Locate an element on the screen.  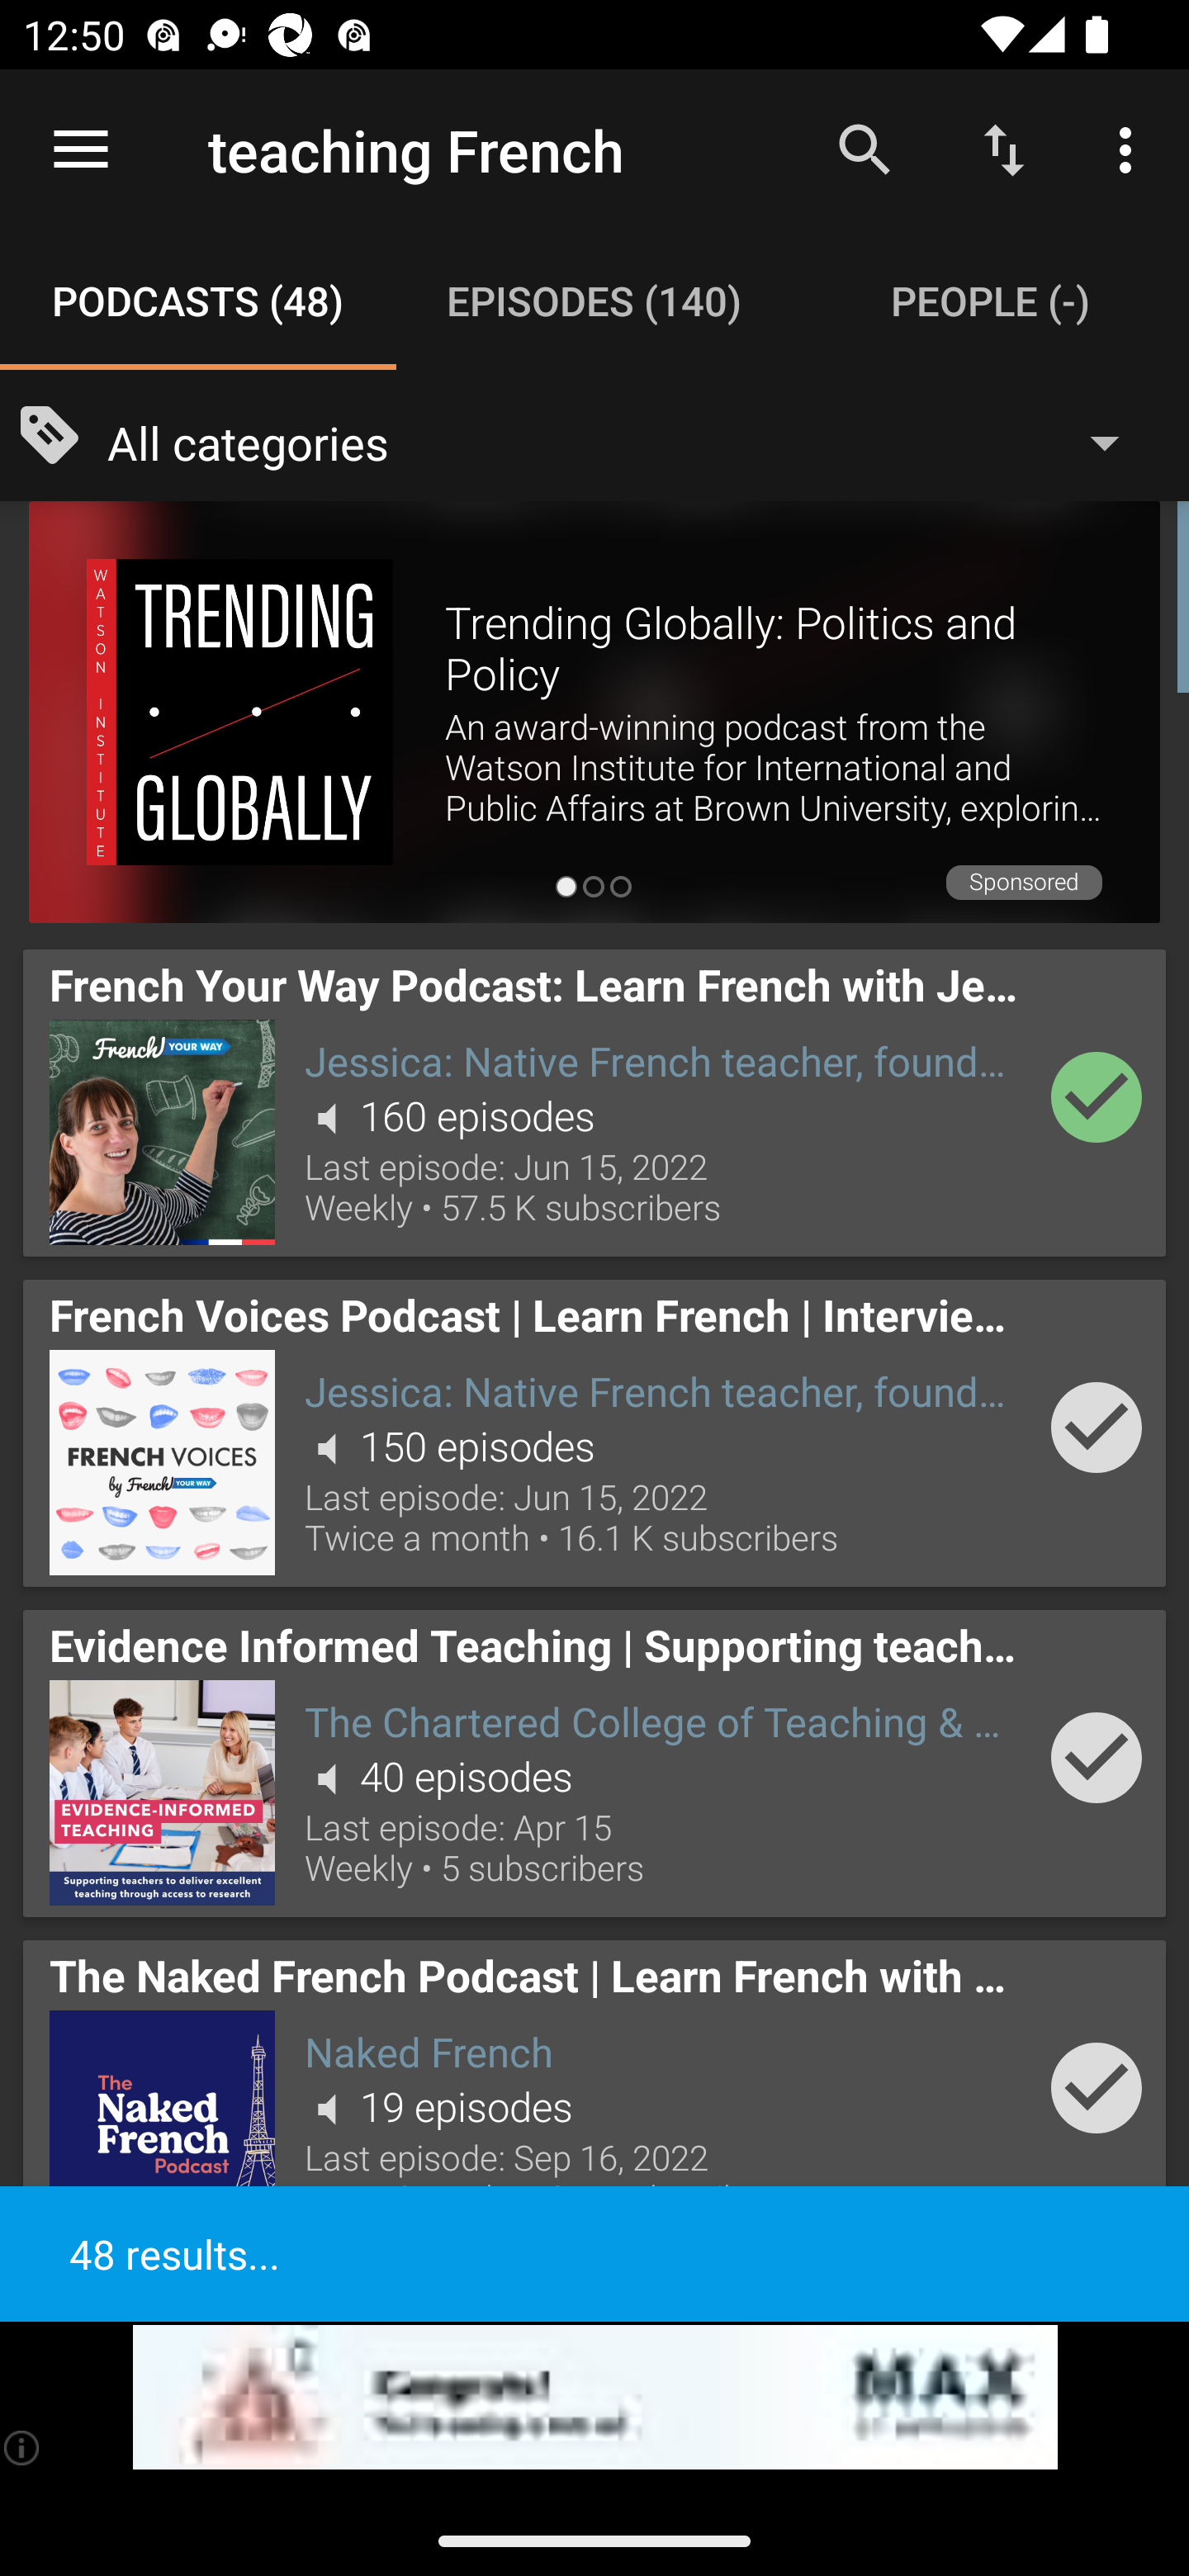
Open navigation sidebar is located at coordinates (81, 150).